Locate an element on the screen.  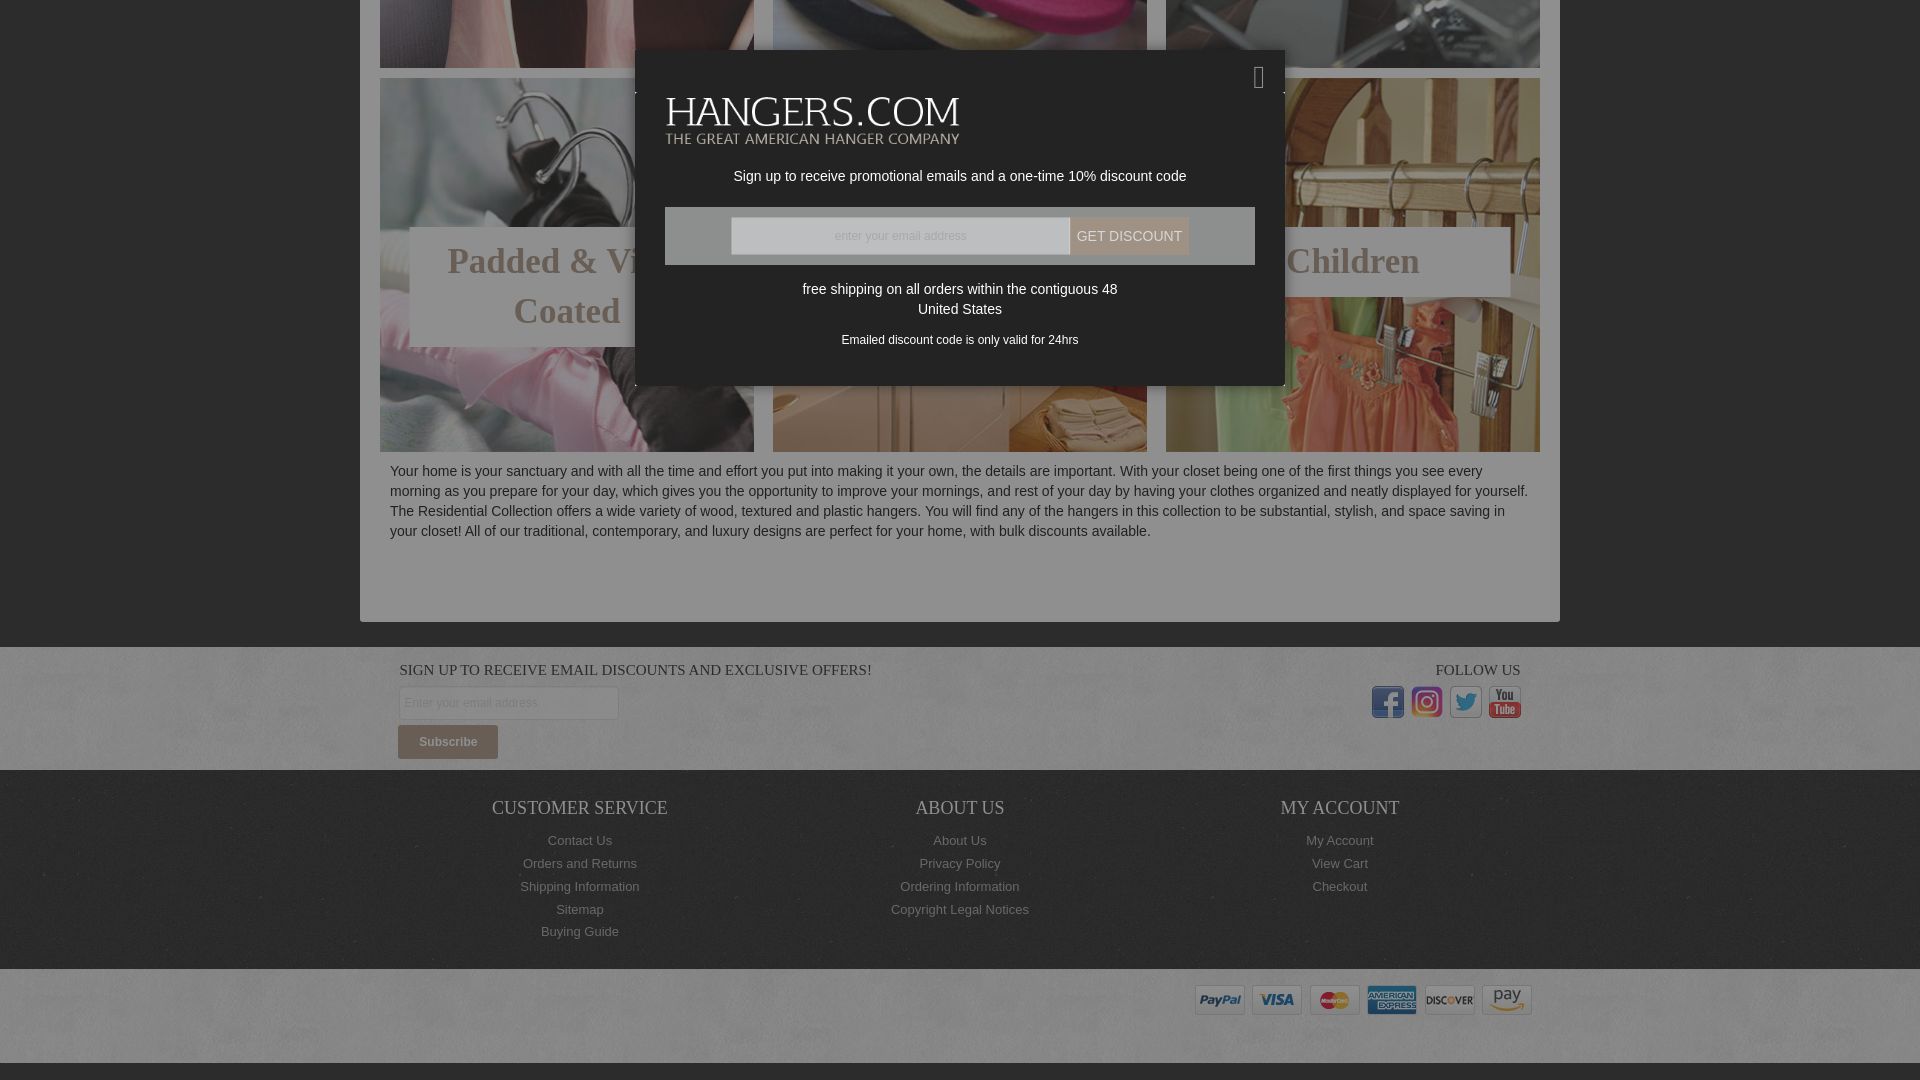
Residential Collections - Velvet is located at coordinates (960, 34).